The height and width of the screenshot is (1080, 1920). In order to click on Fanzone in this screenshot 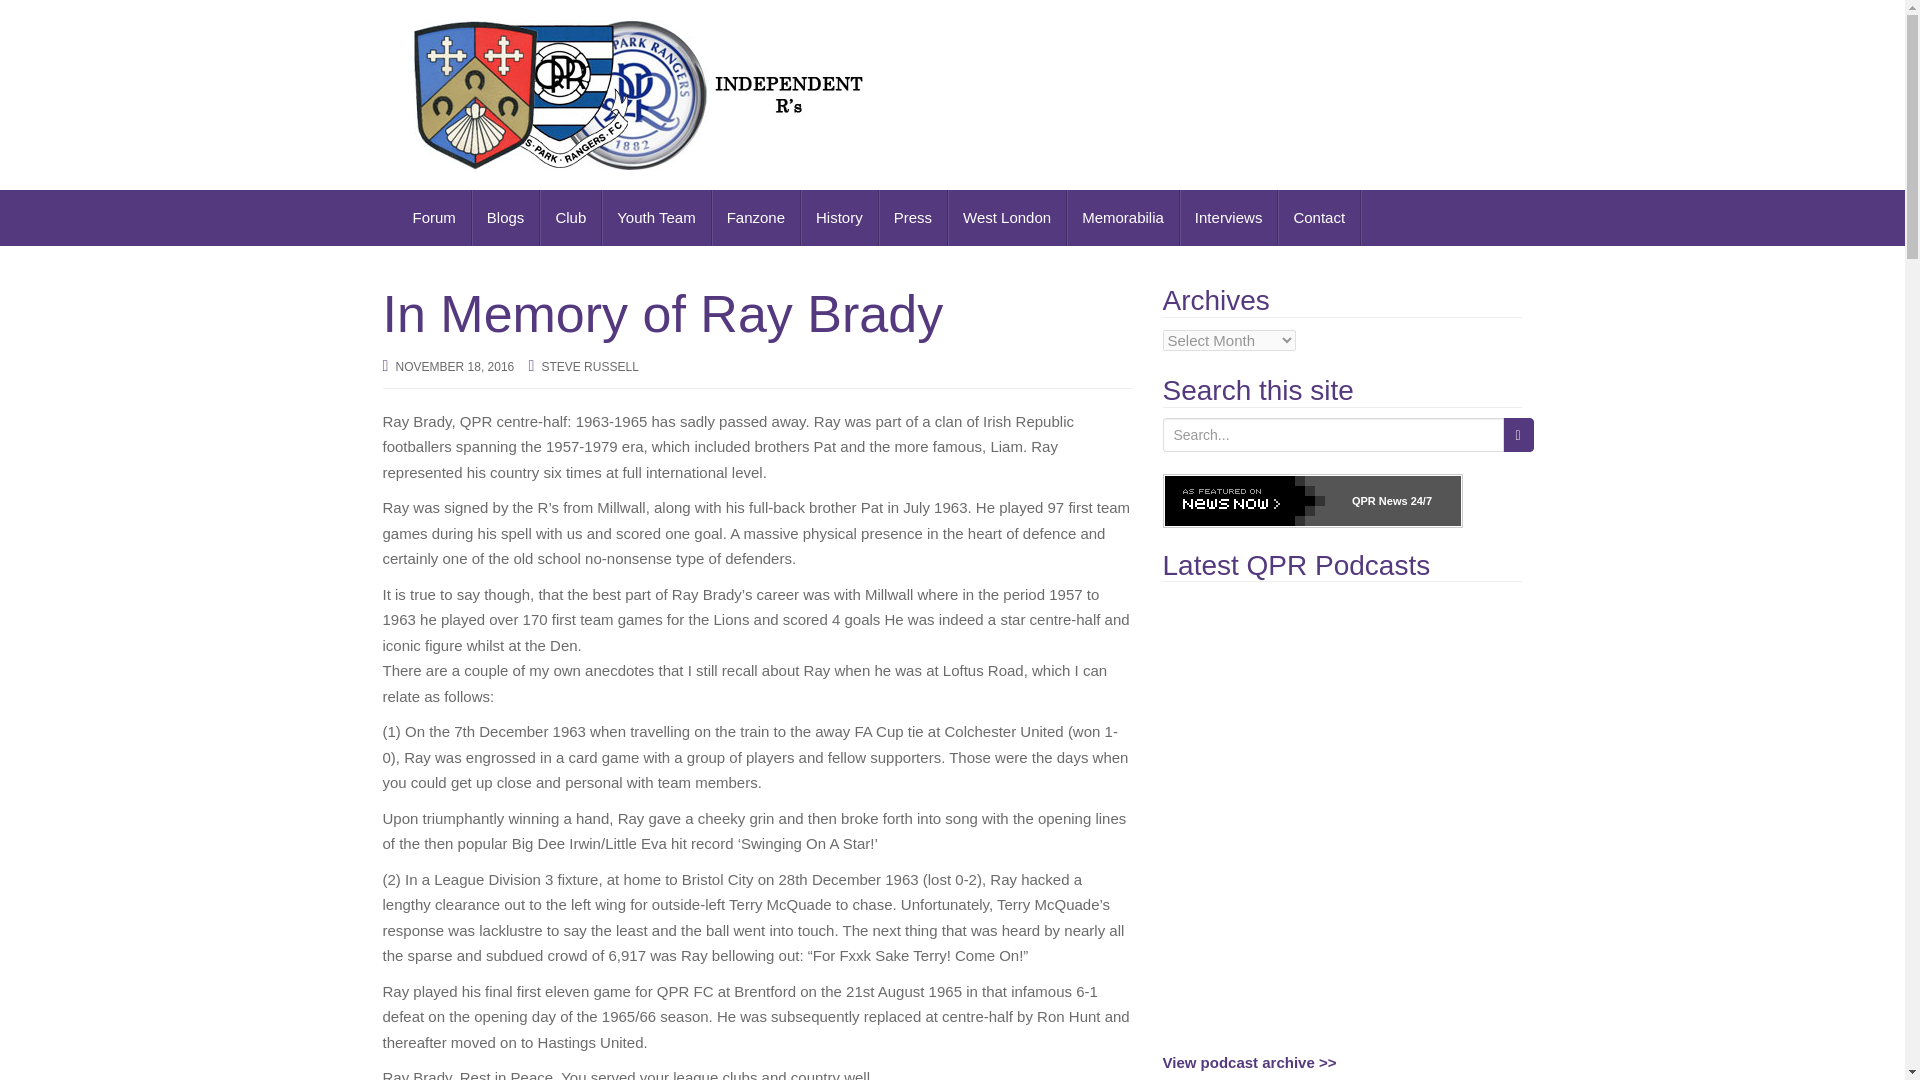, I will do `click(756, 218)`.